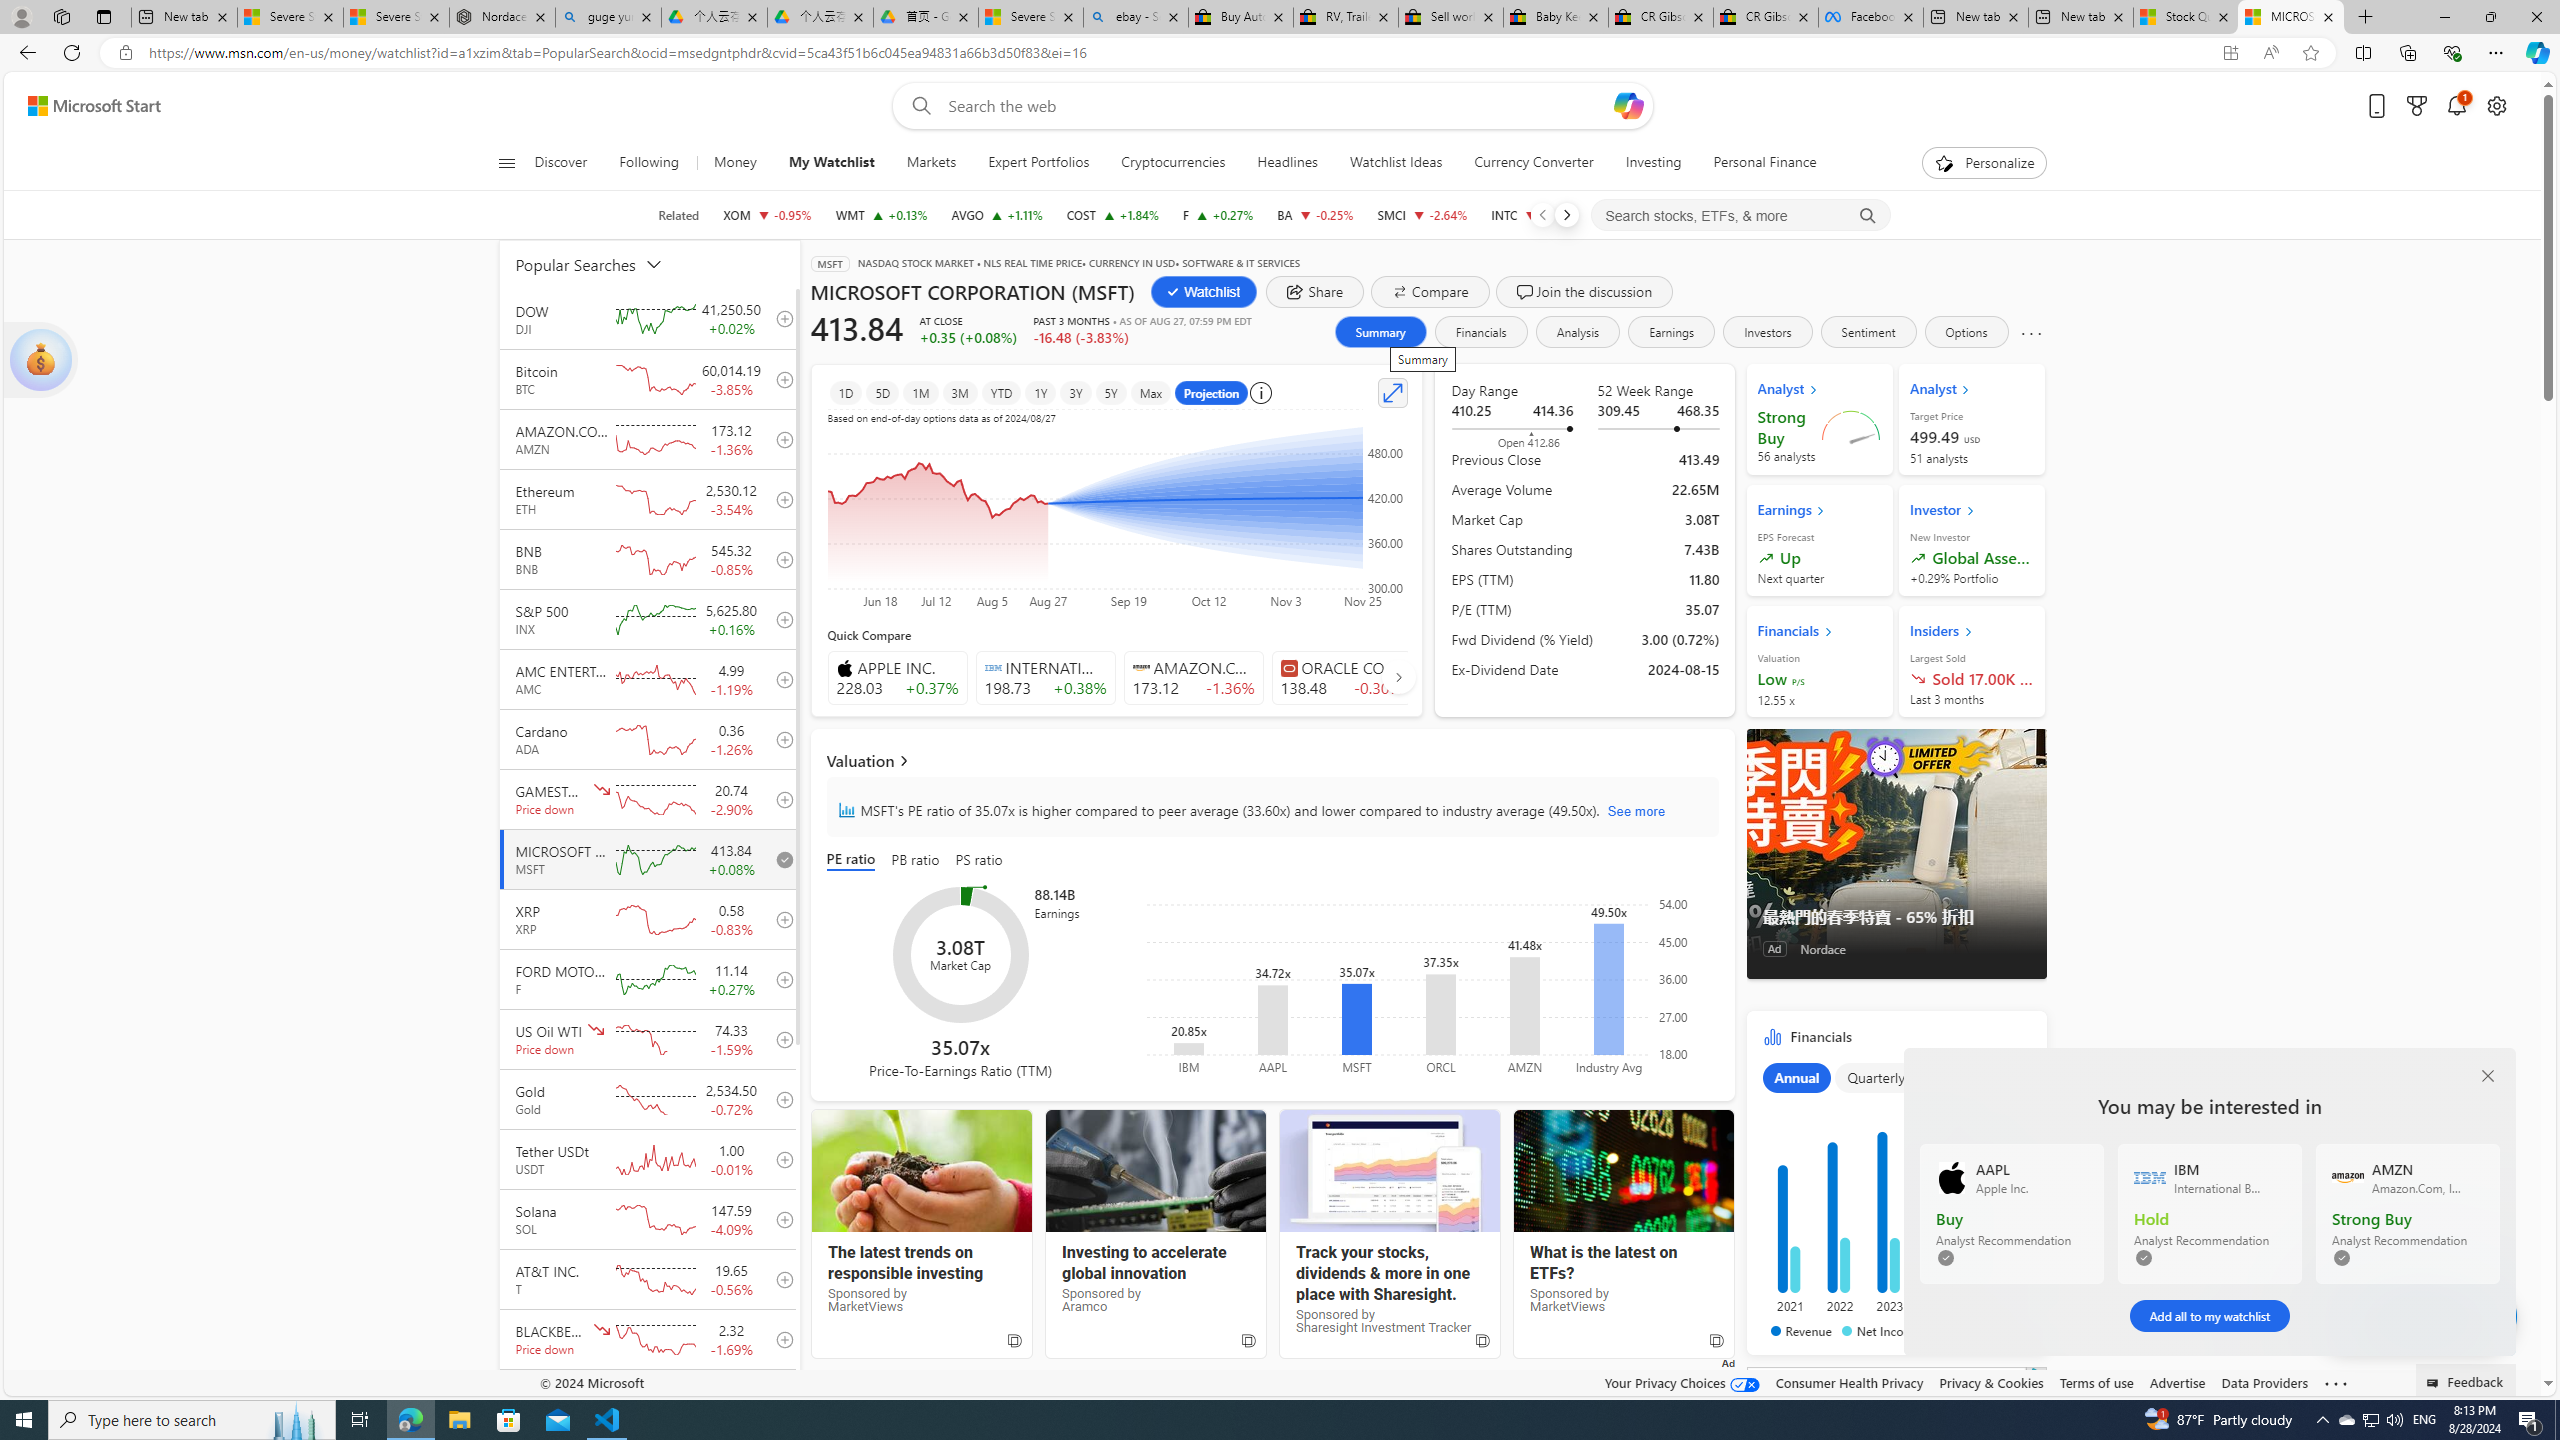  I want to click on AVGO Broadcom Inc. increase 161.39 +1.77 +1.11%, so click(996, 215).